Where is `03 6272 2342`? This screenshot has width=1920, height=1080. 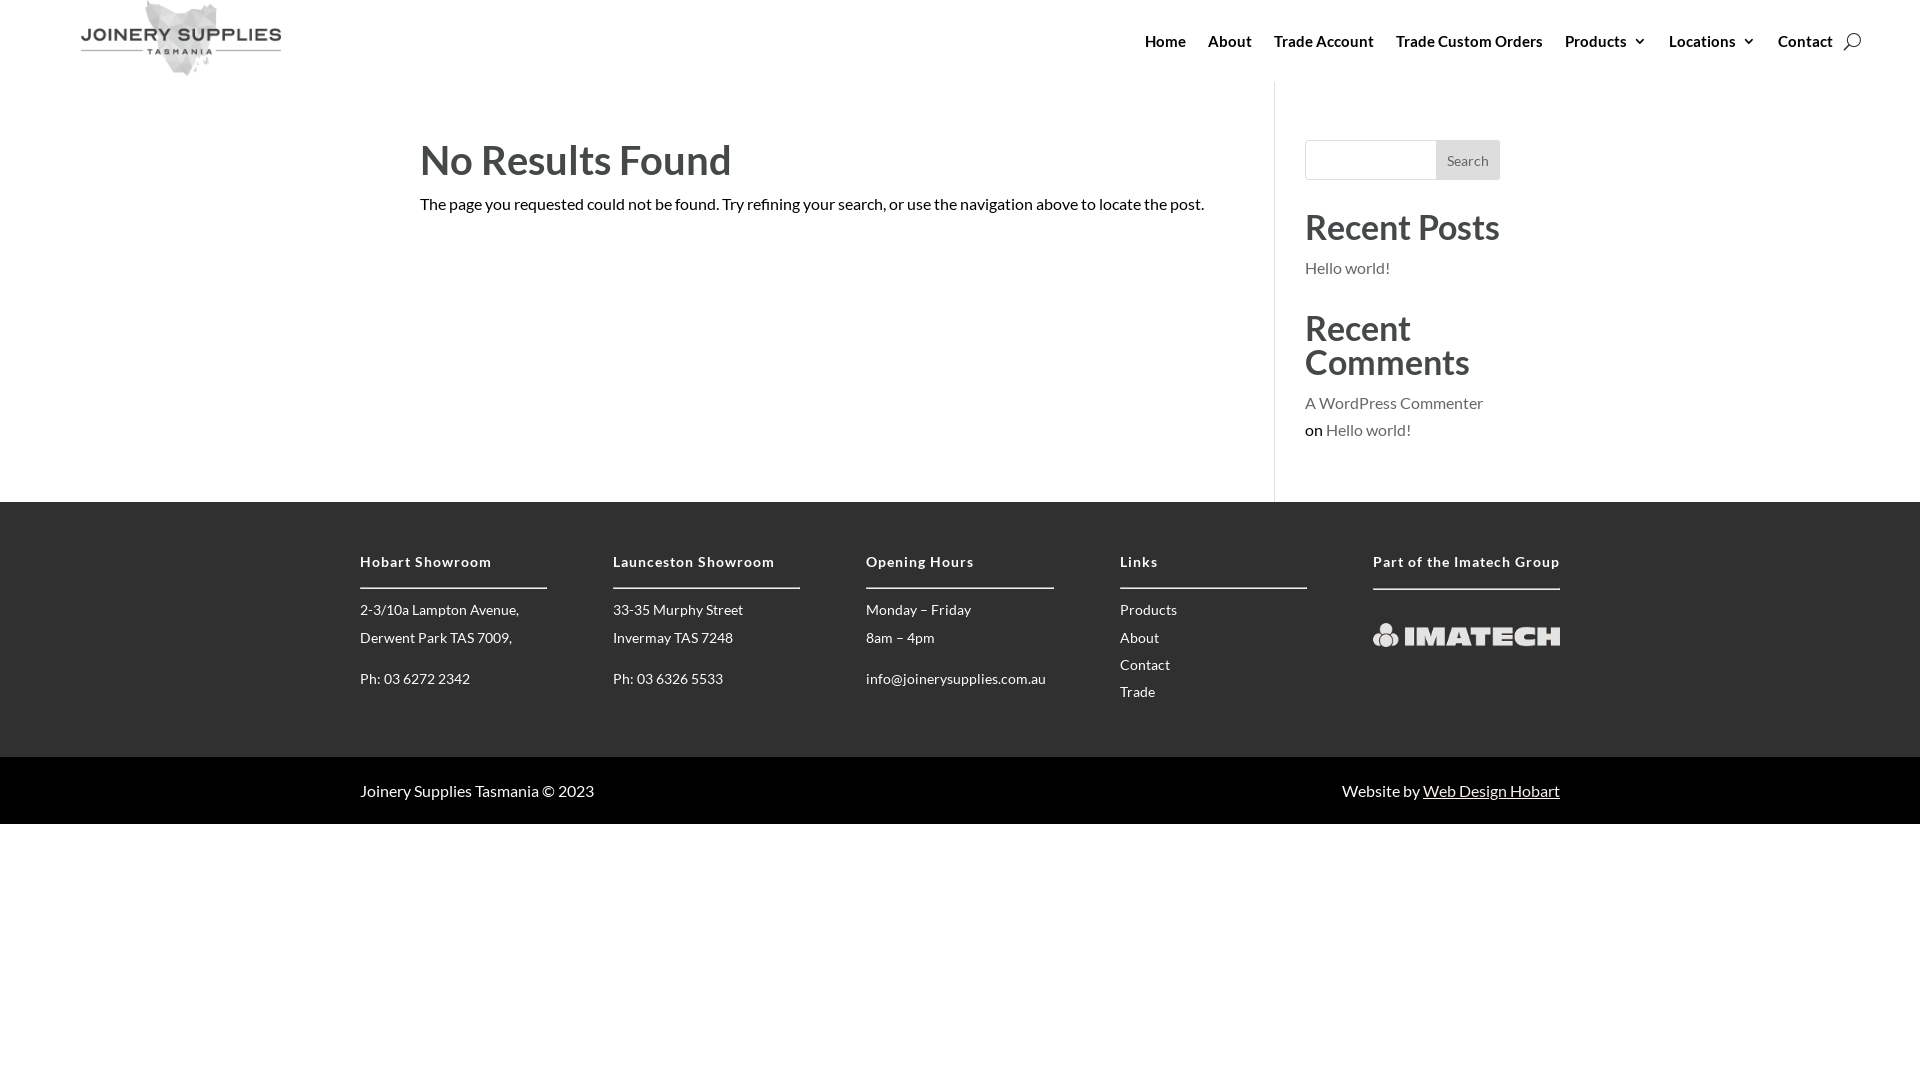 03 6272 2342 is located at coordinates (427, 678).